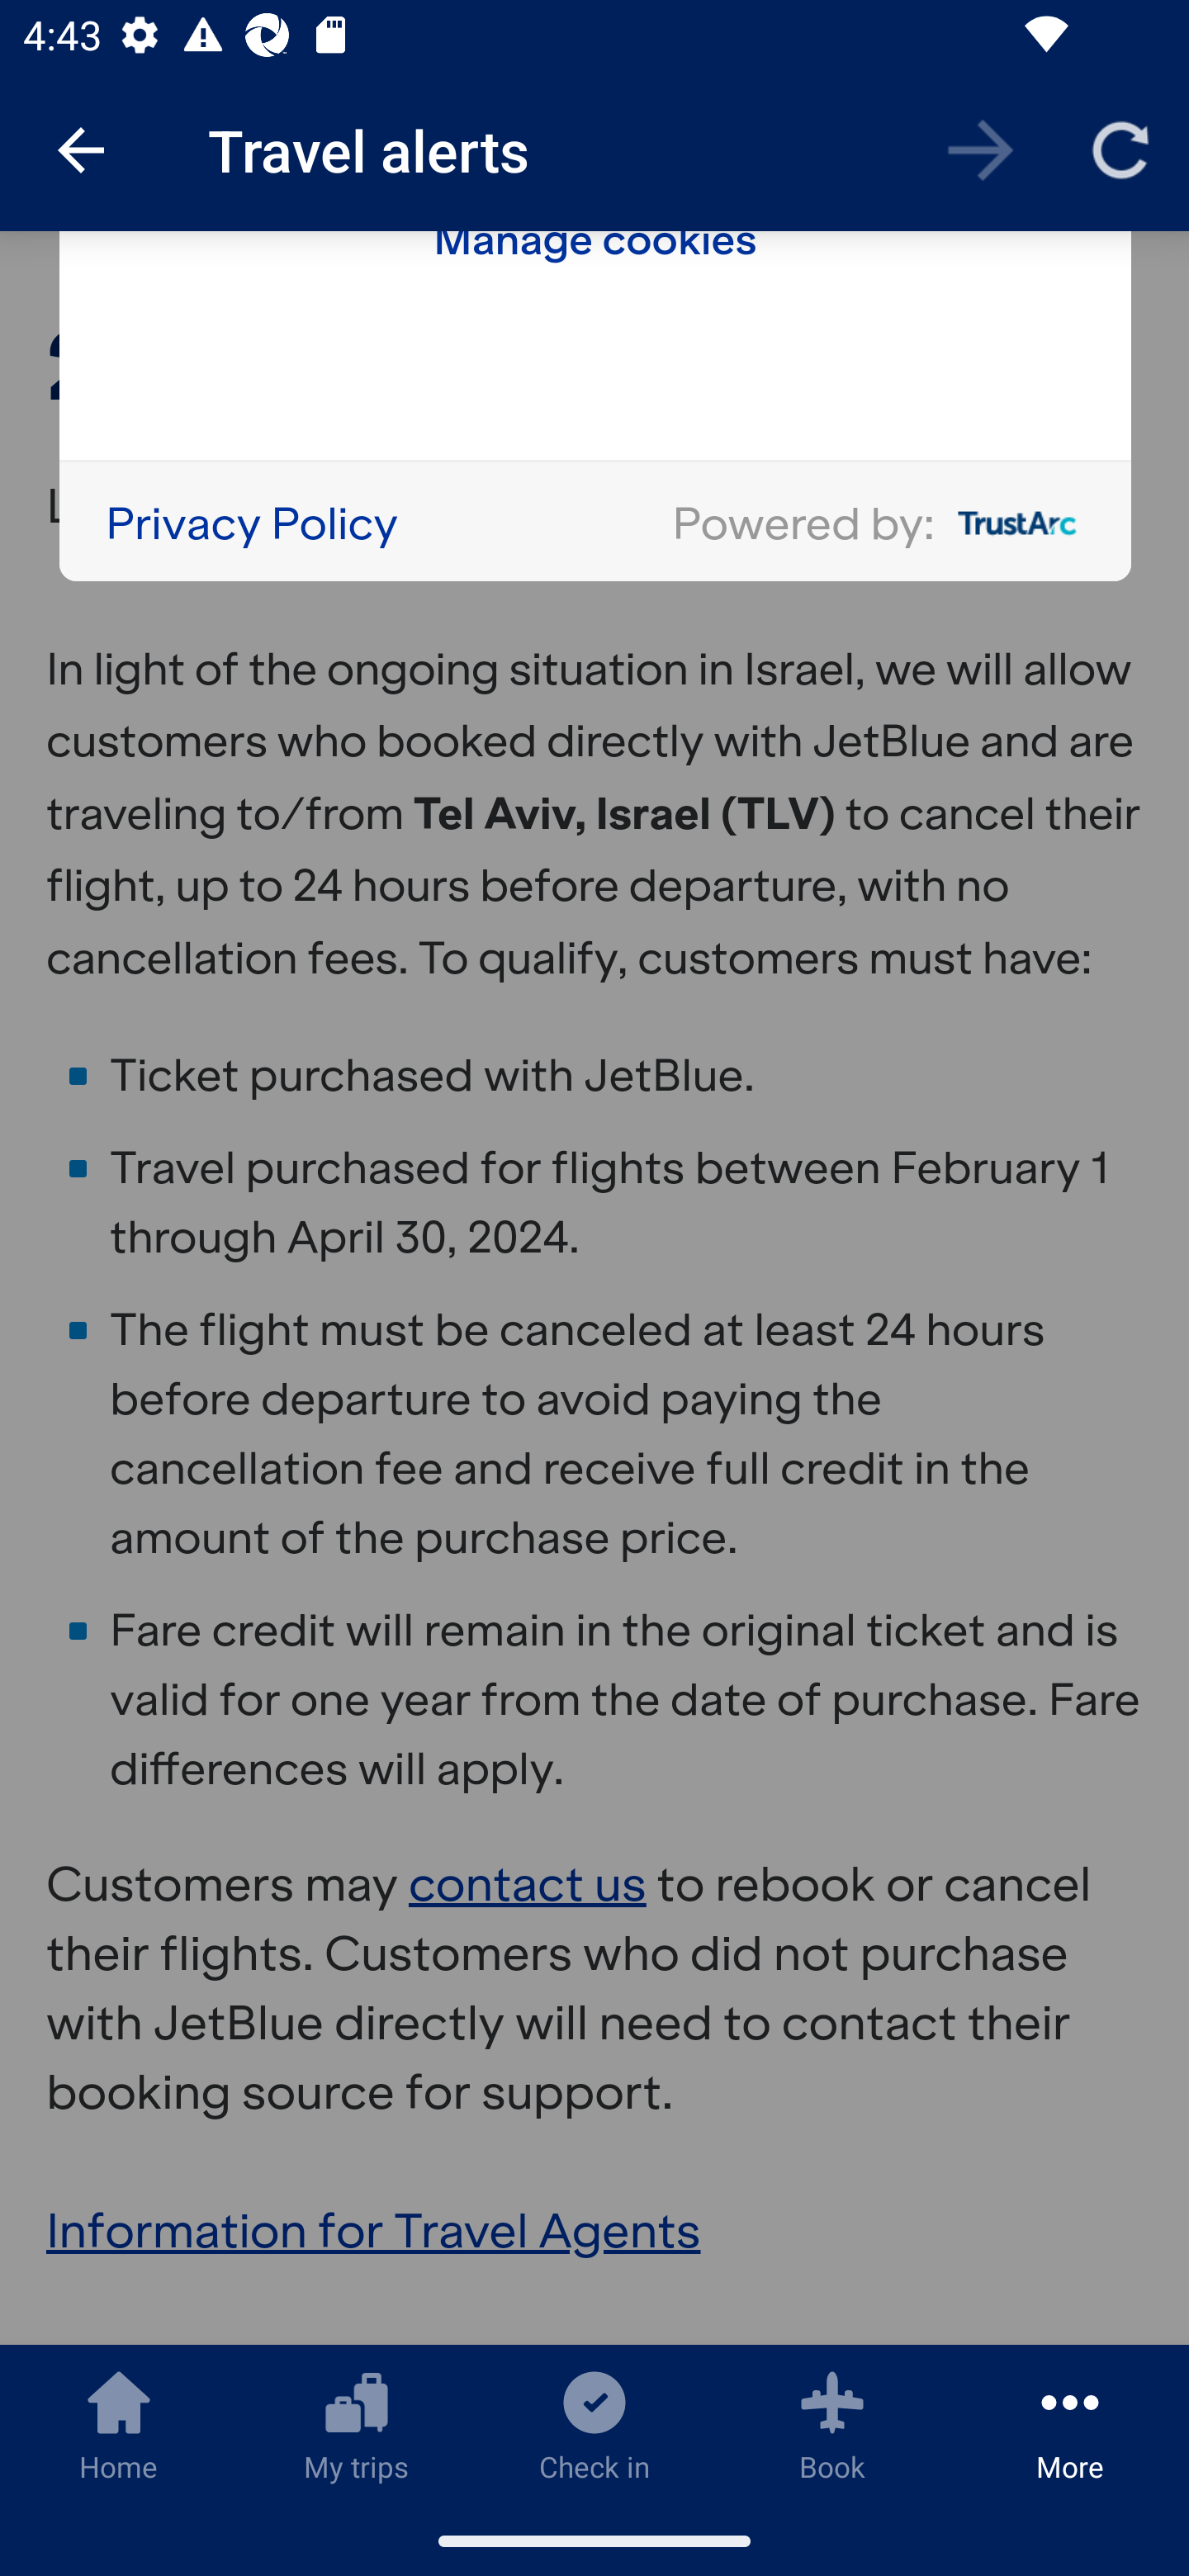 This screenshot has width=1189, height=2576. Describe the element at coordinates (81, 150) in the screenshot. I see `Navigate up` at that location.